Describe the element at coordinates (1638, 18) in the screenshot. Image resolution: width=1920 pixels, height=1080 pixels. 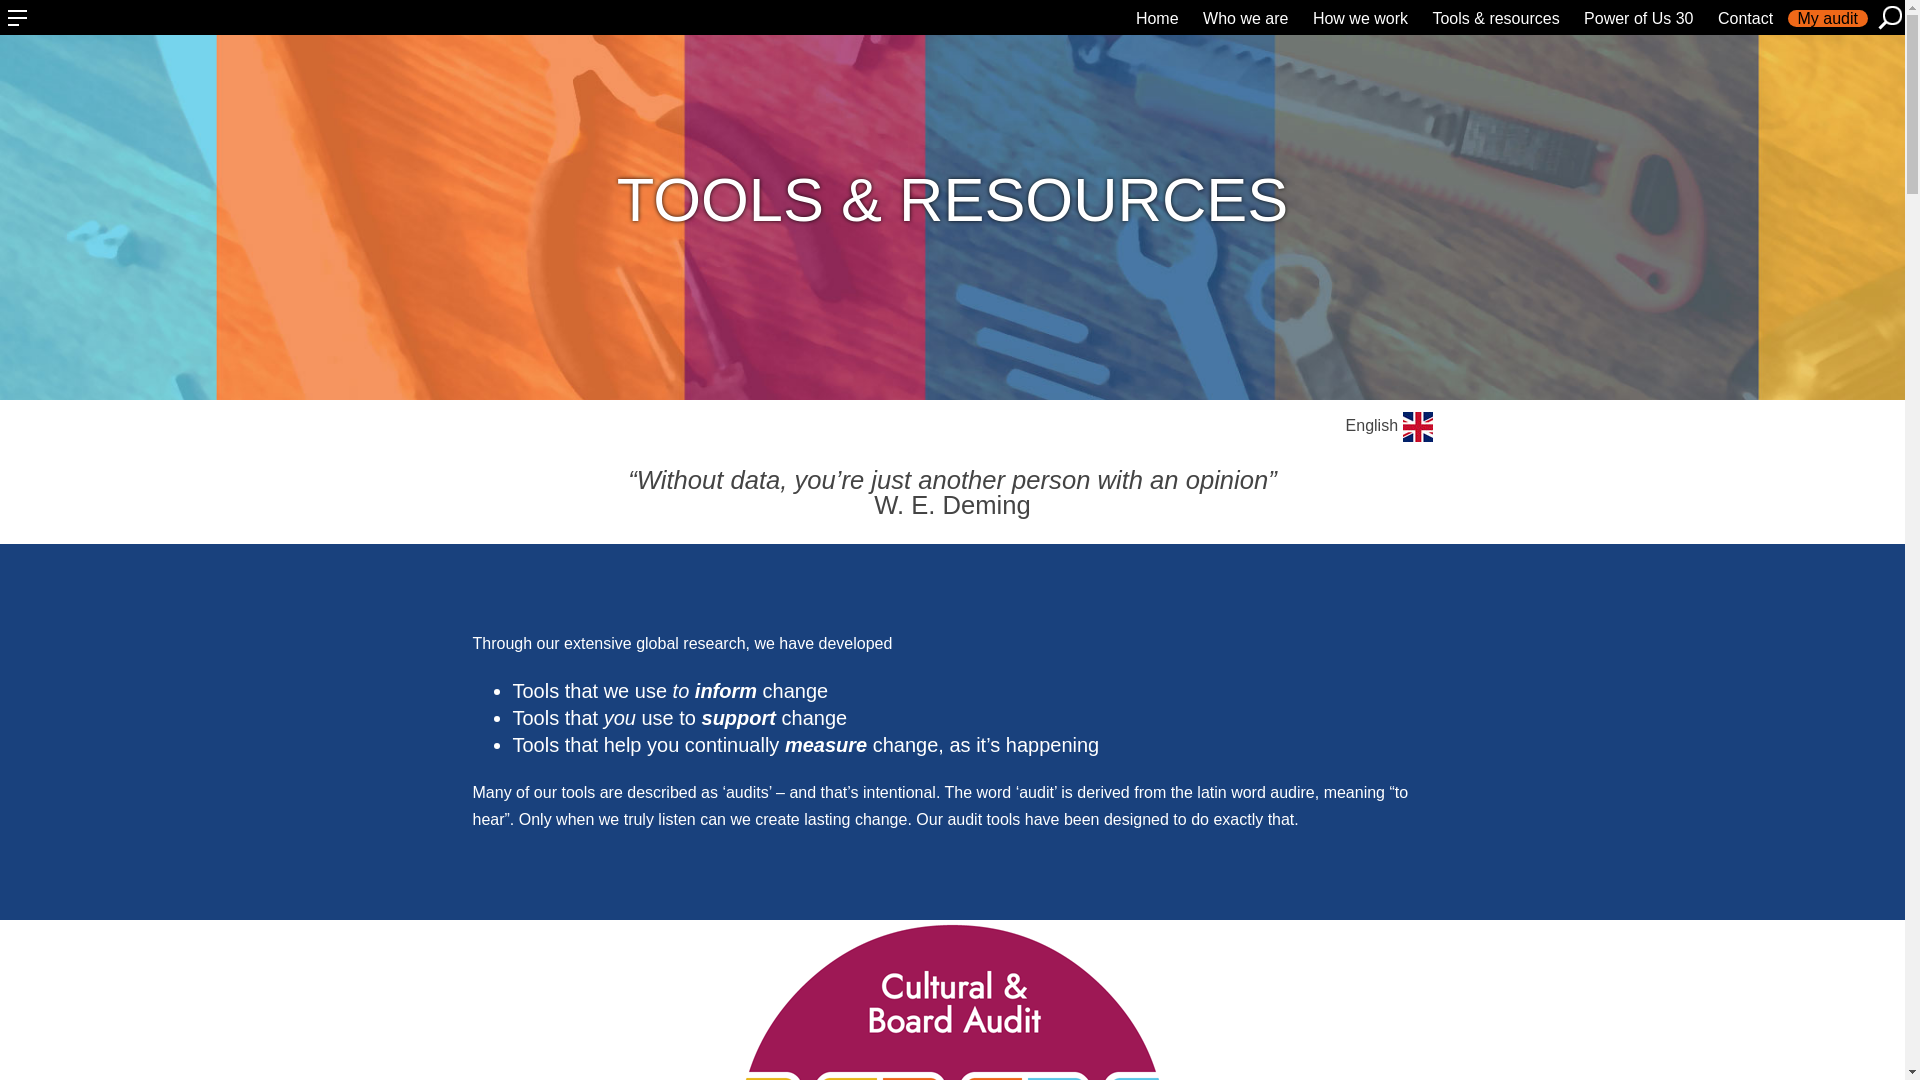
I see `Power of Us 30` at that location.